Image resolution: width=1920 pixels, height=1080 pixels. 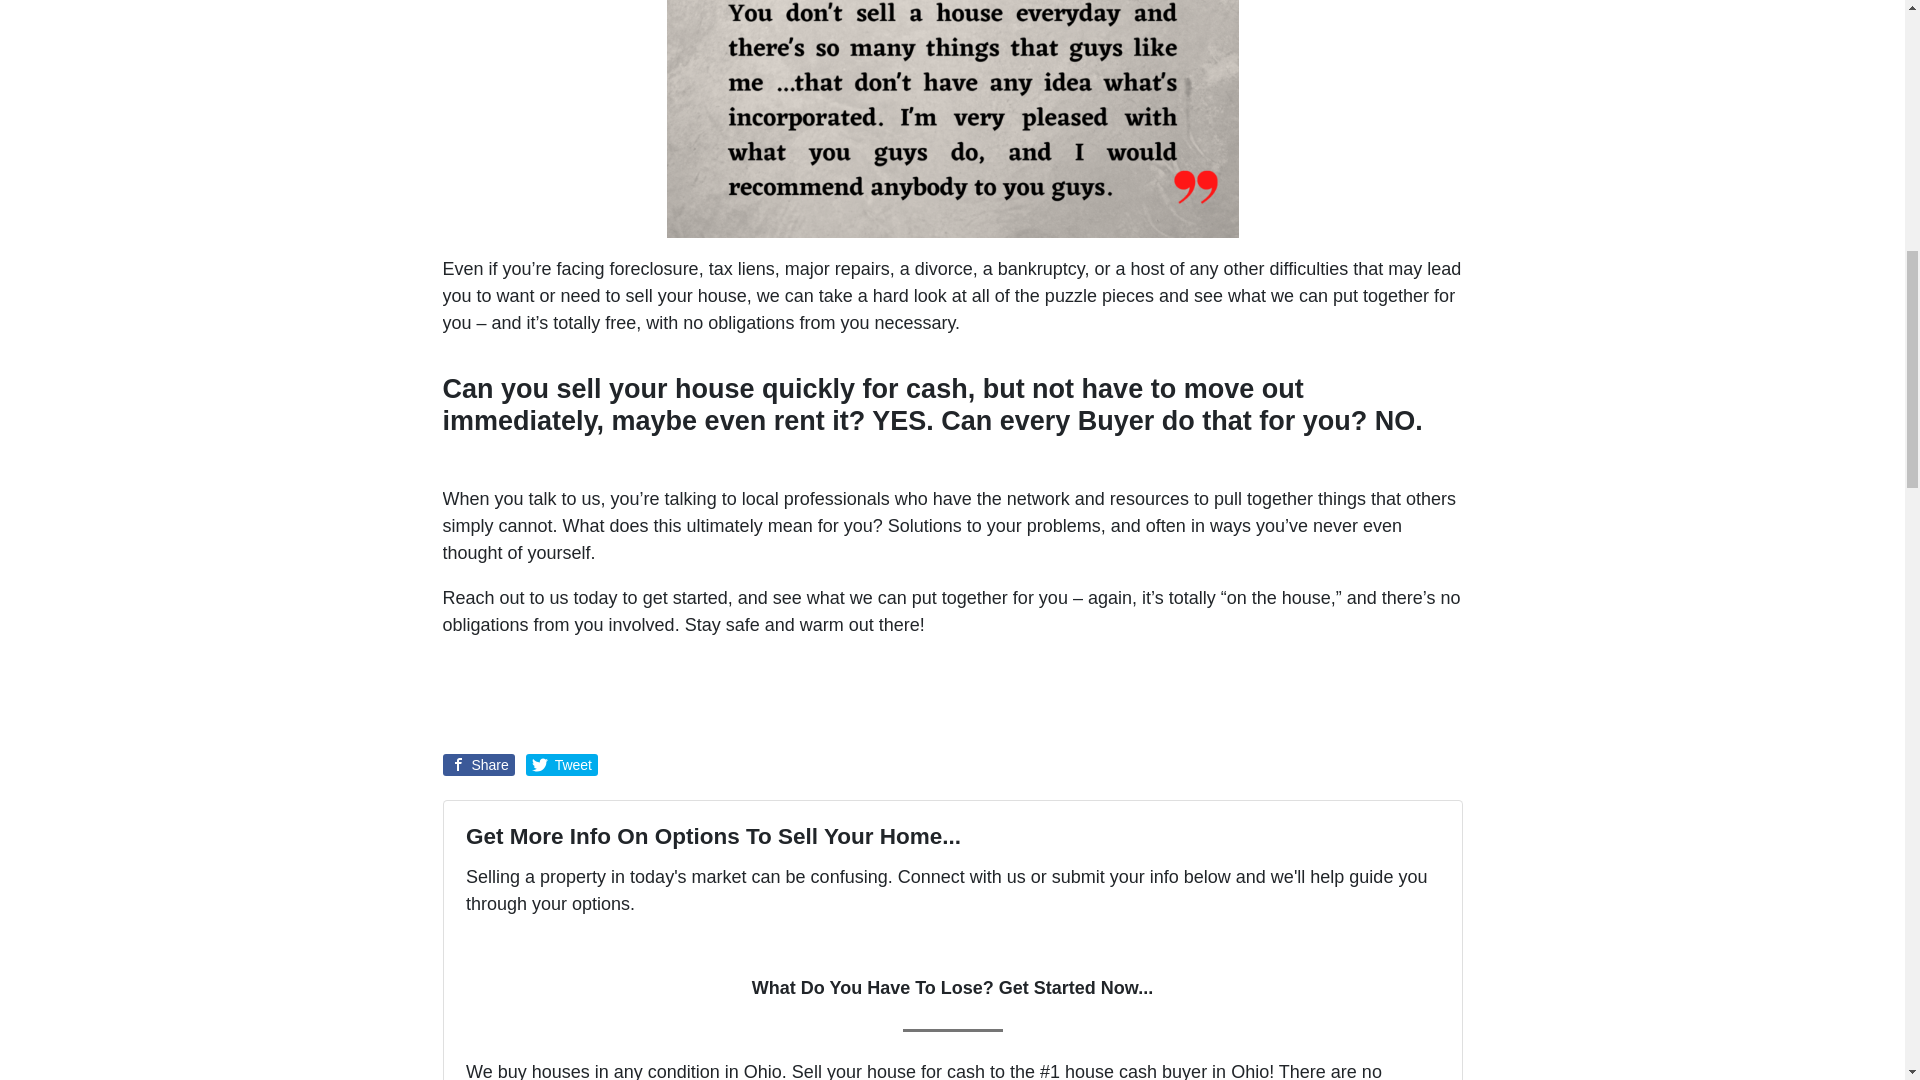 I want to click on Share on Facebook, so click(x=478, y=764).